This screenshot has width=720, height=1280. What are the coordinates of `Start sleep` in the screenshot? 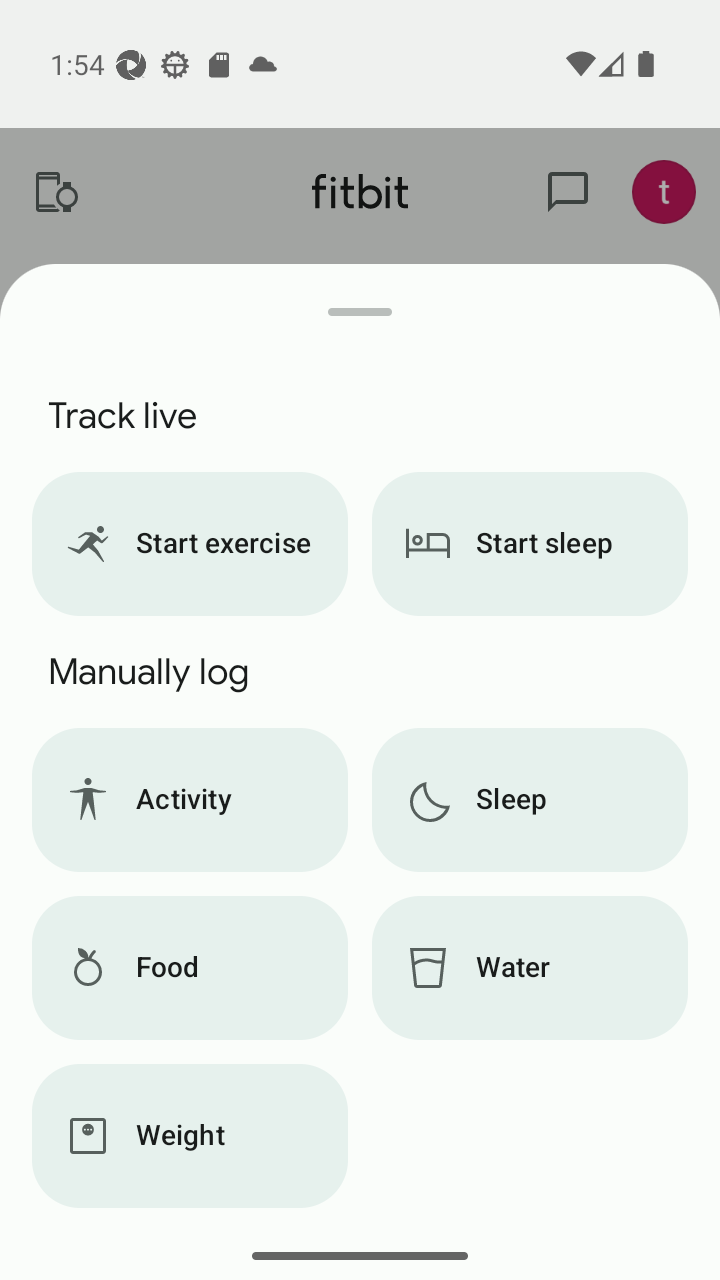 It's located at (530, 544).